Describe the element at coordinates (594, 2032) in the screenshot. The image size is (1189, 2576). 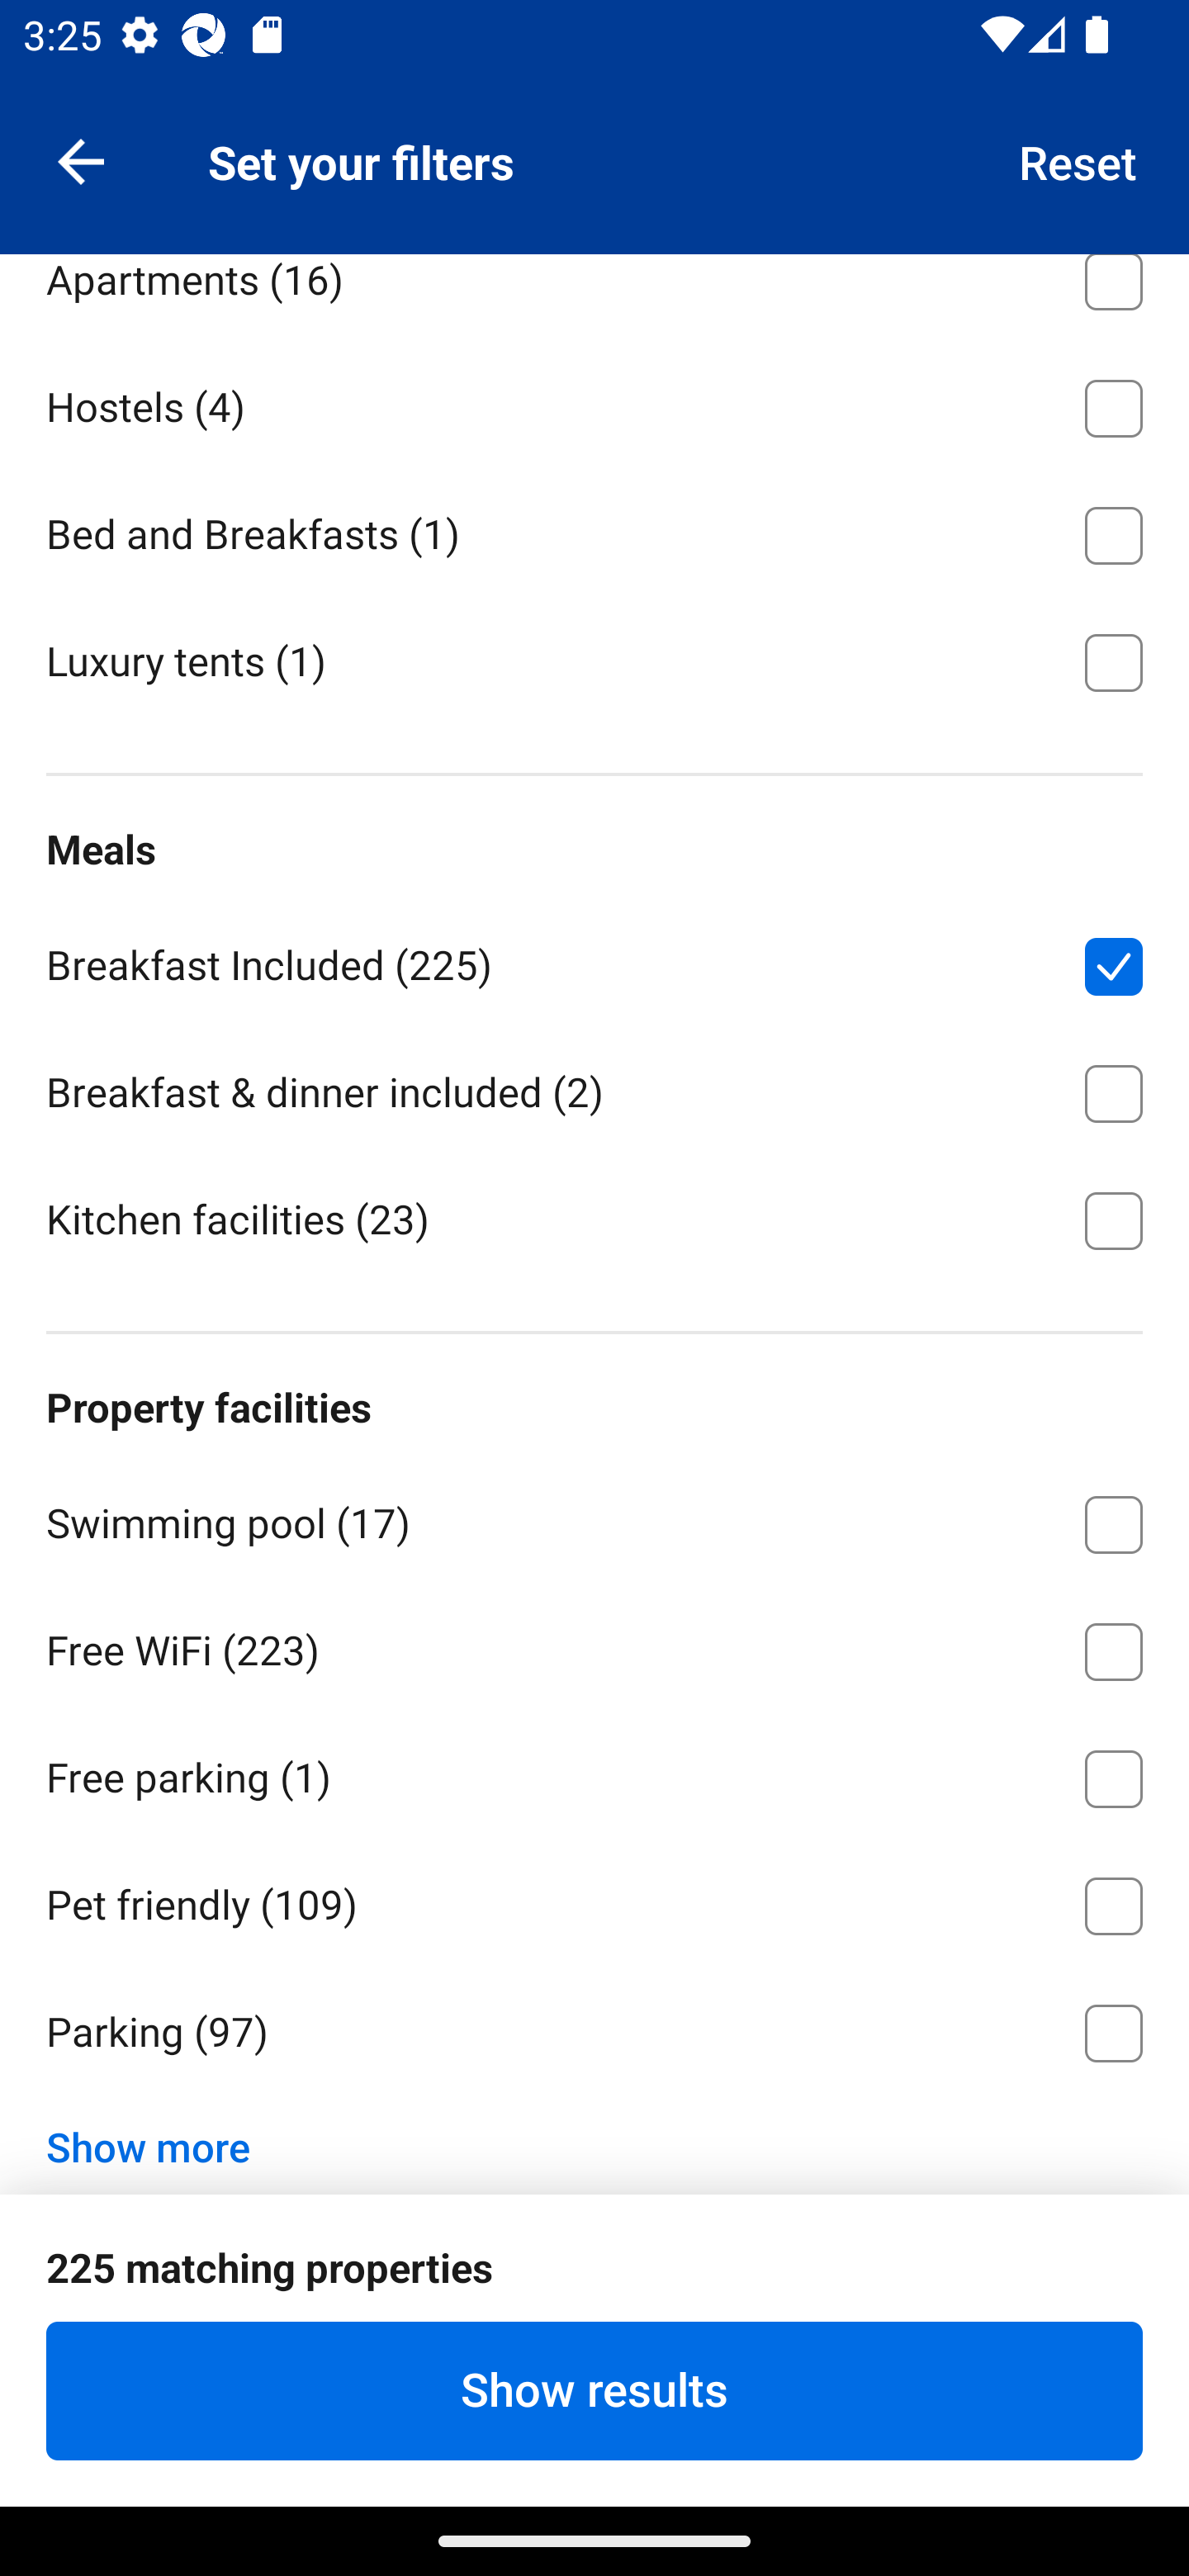
I see `Parking ⁦(97)` at that location.